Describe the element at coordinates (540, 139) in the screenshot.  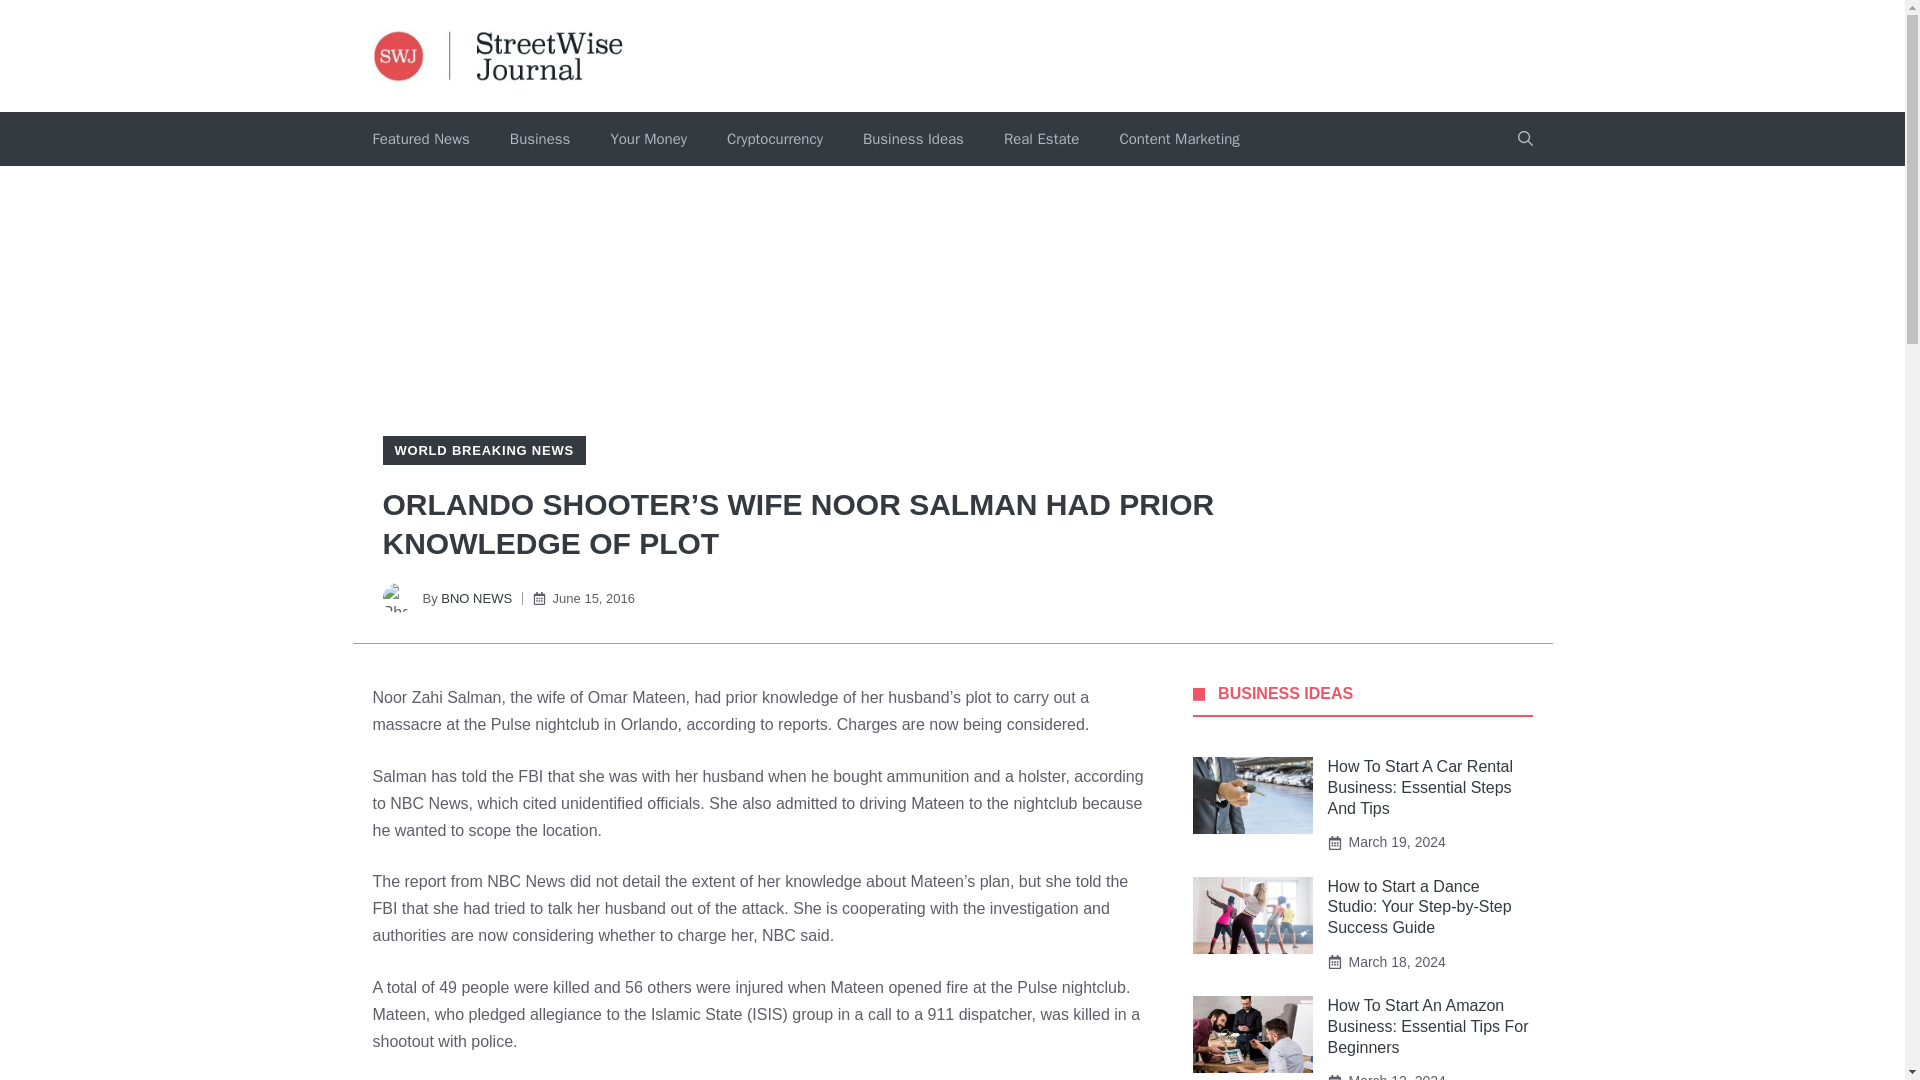
I see `Business` at that location.